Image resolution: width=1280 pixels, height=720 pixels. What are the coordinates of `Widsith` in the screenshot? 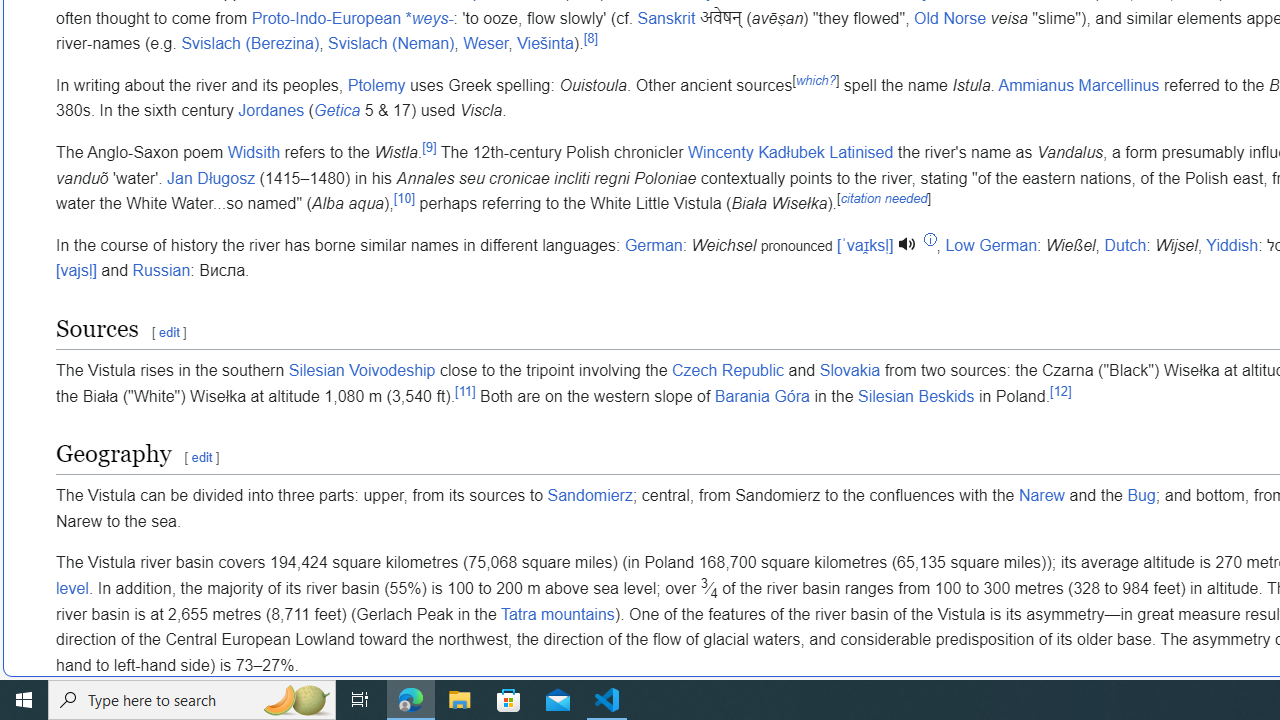 It's located at (254, 152).